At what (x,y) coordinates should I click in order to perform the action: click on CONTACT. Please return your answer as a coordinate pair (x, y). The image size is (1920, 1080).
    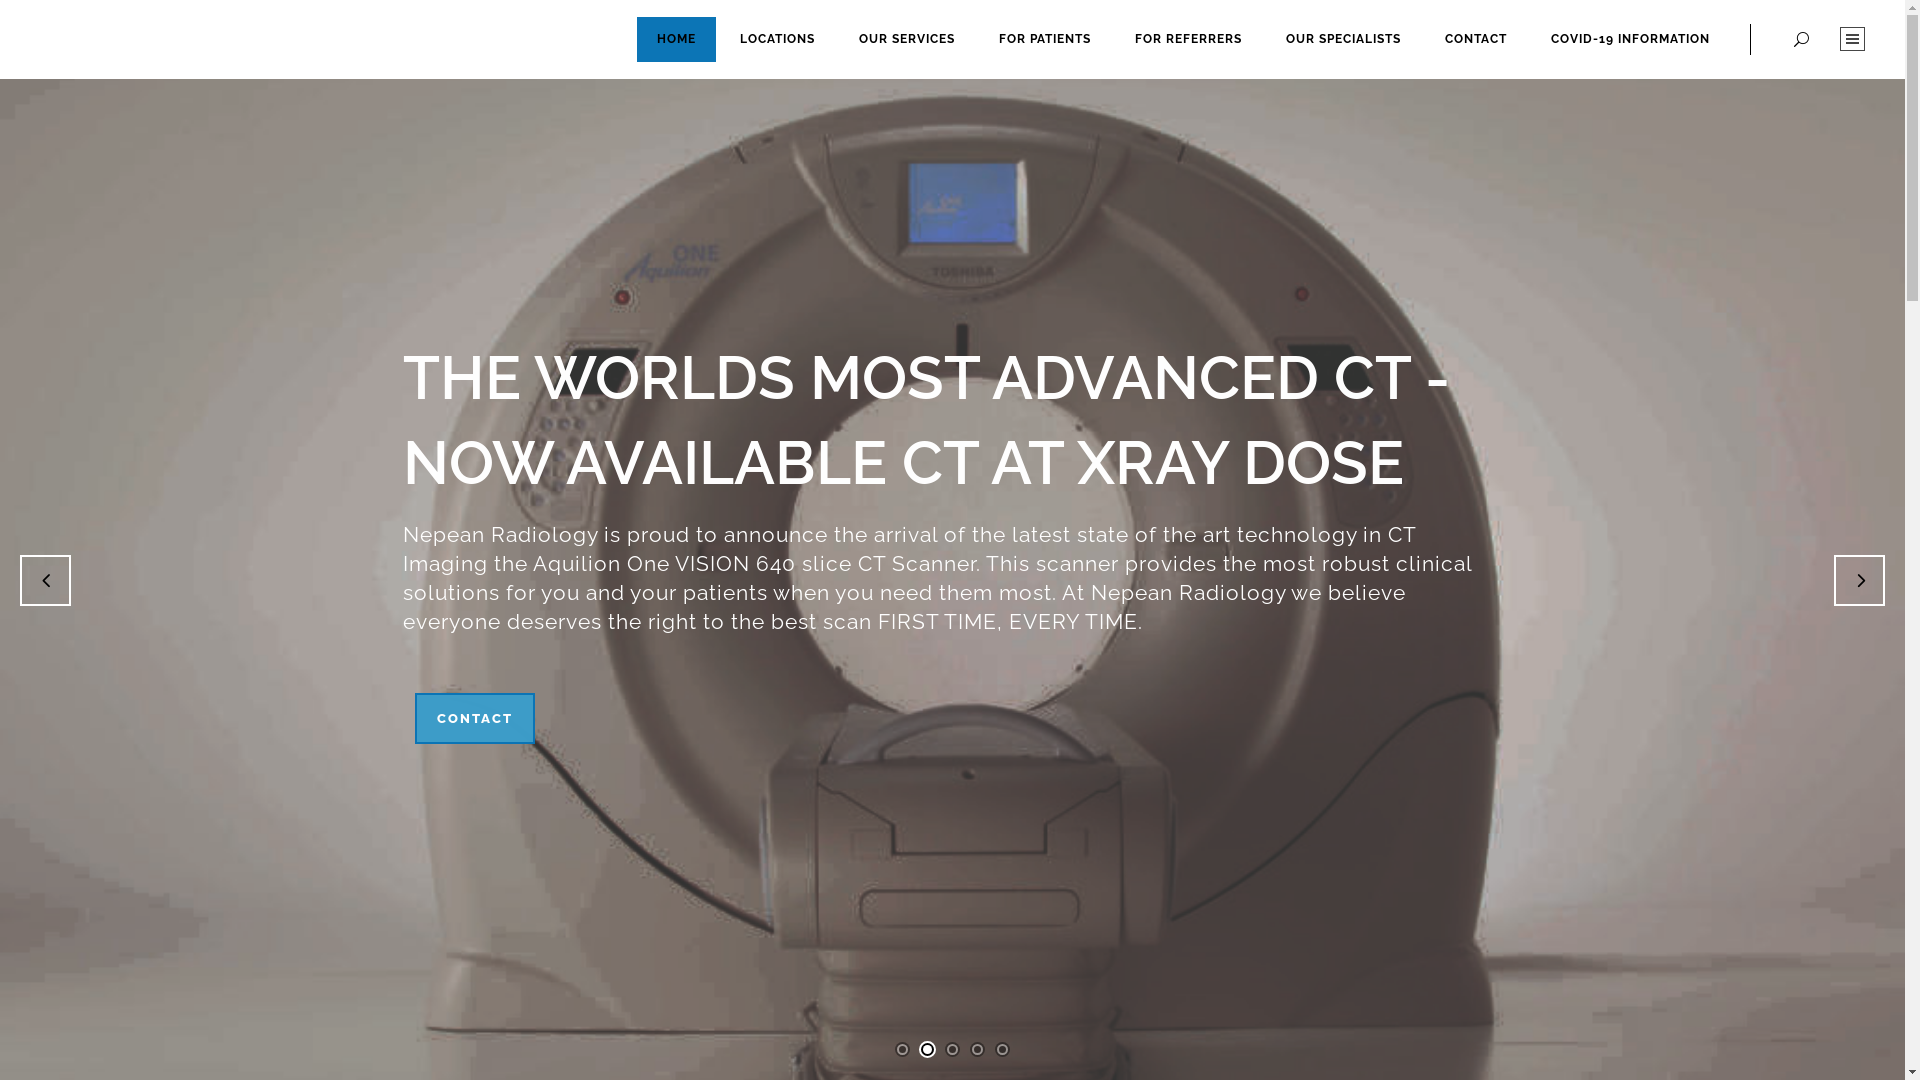
    Looking at the image, I should click on (474, 718).